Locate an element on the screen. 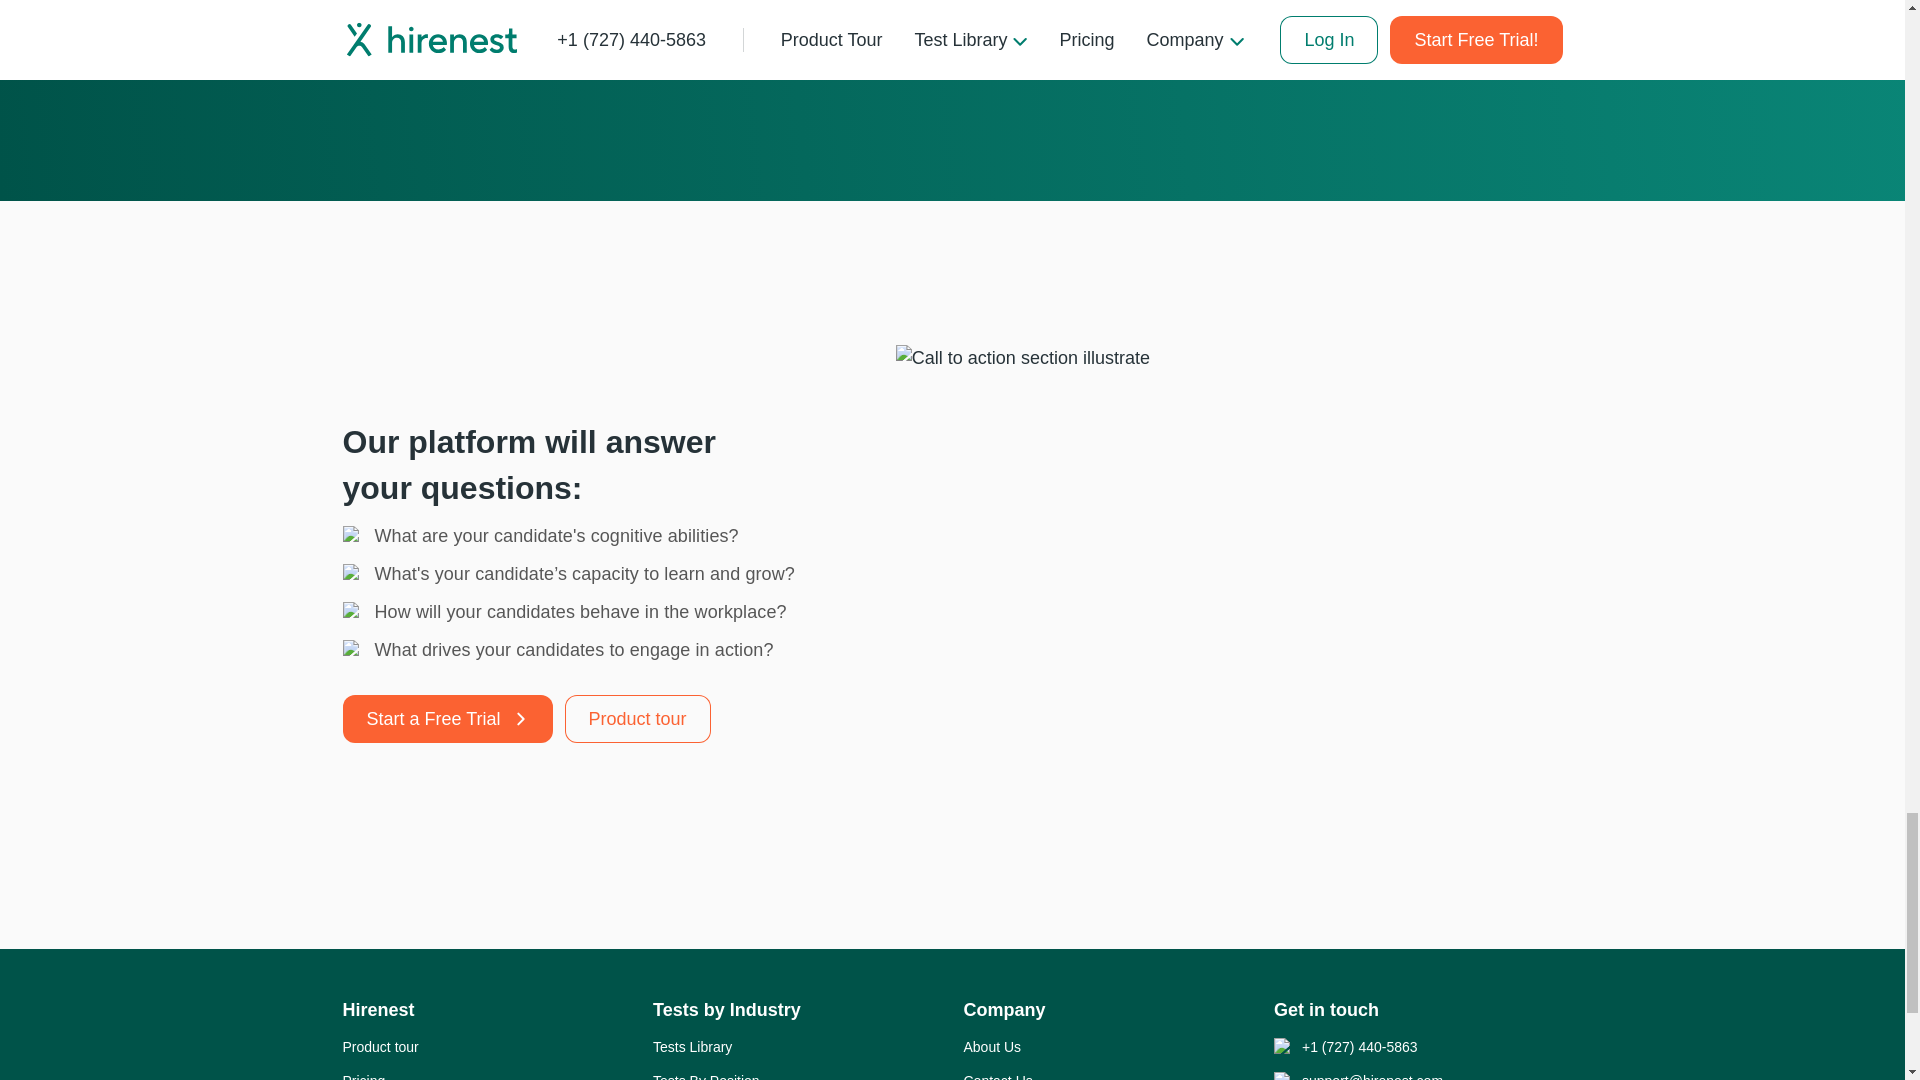 The image size is (1920, 1080). Product tour is located at coordinates (637, 719).